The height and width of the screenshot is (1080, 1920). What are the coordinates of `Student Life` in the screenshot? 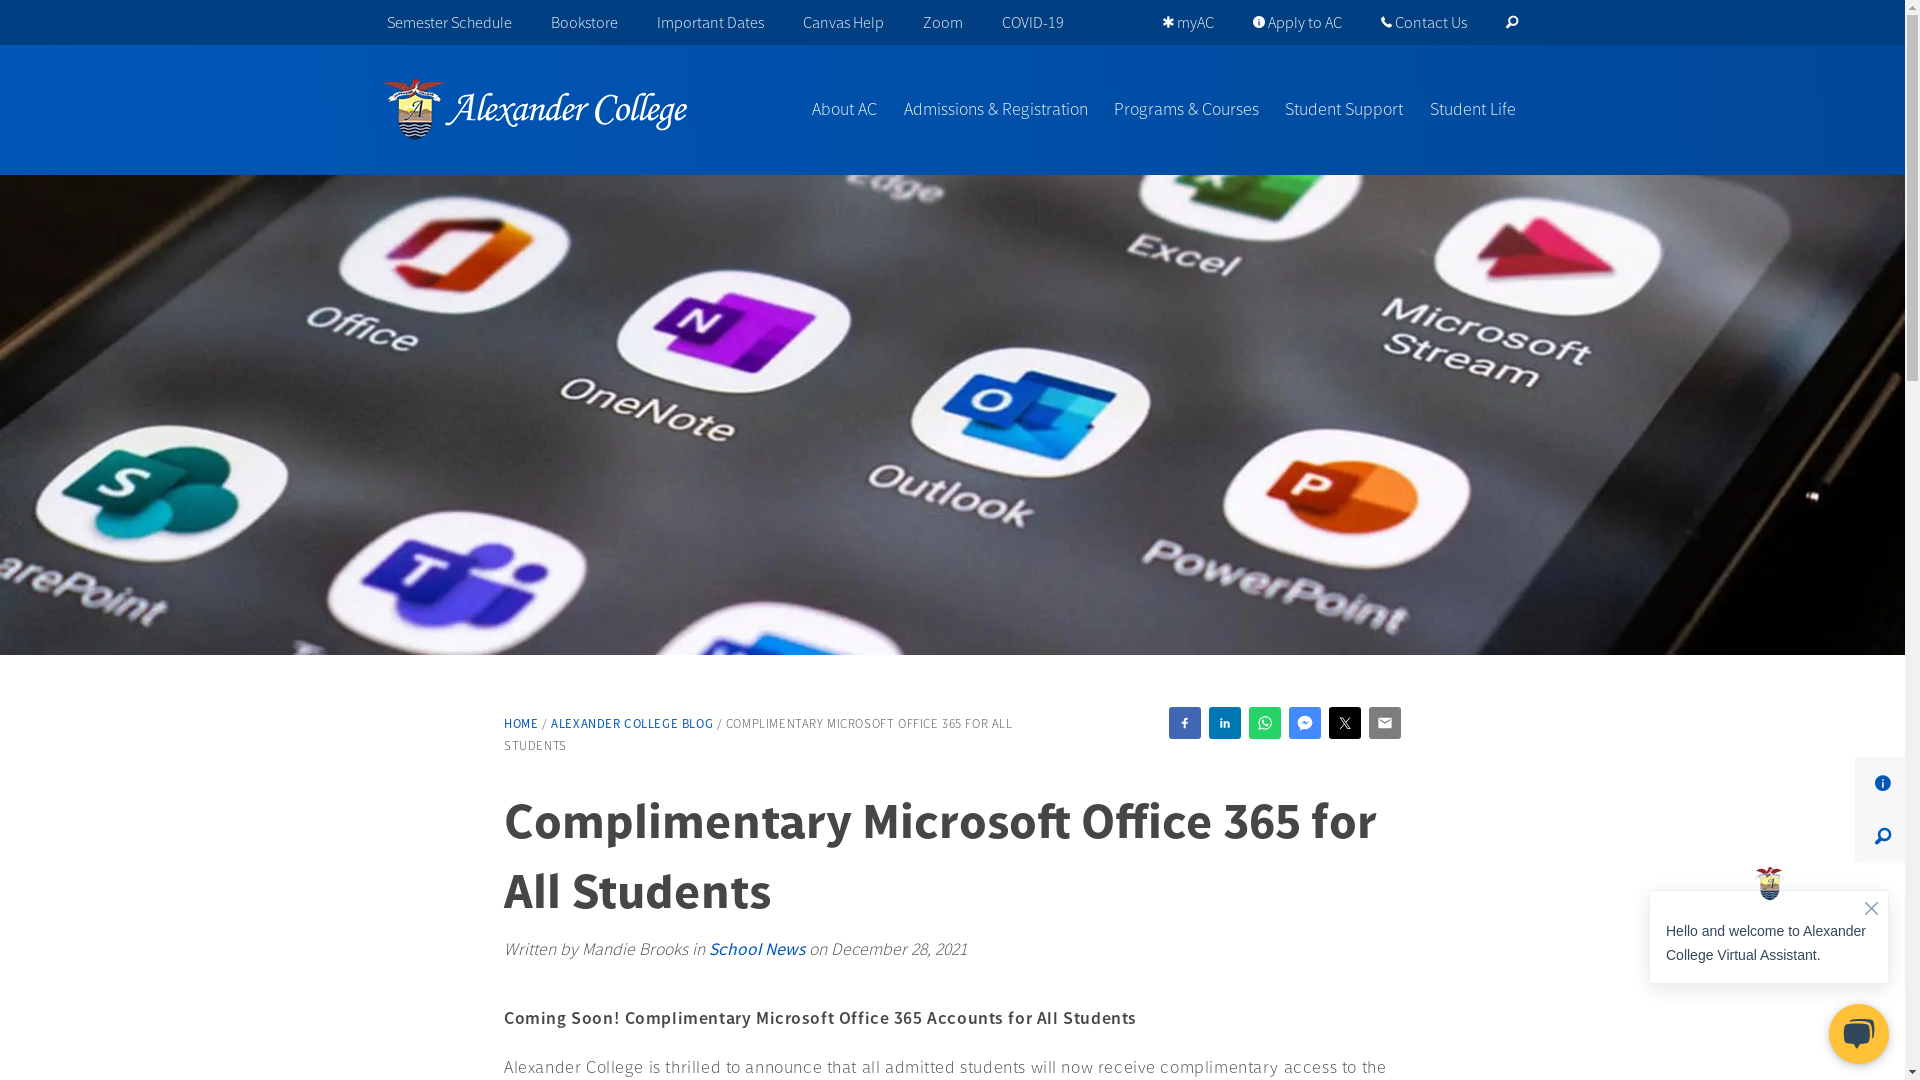 It's located at (1466, 110).